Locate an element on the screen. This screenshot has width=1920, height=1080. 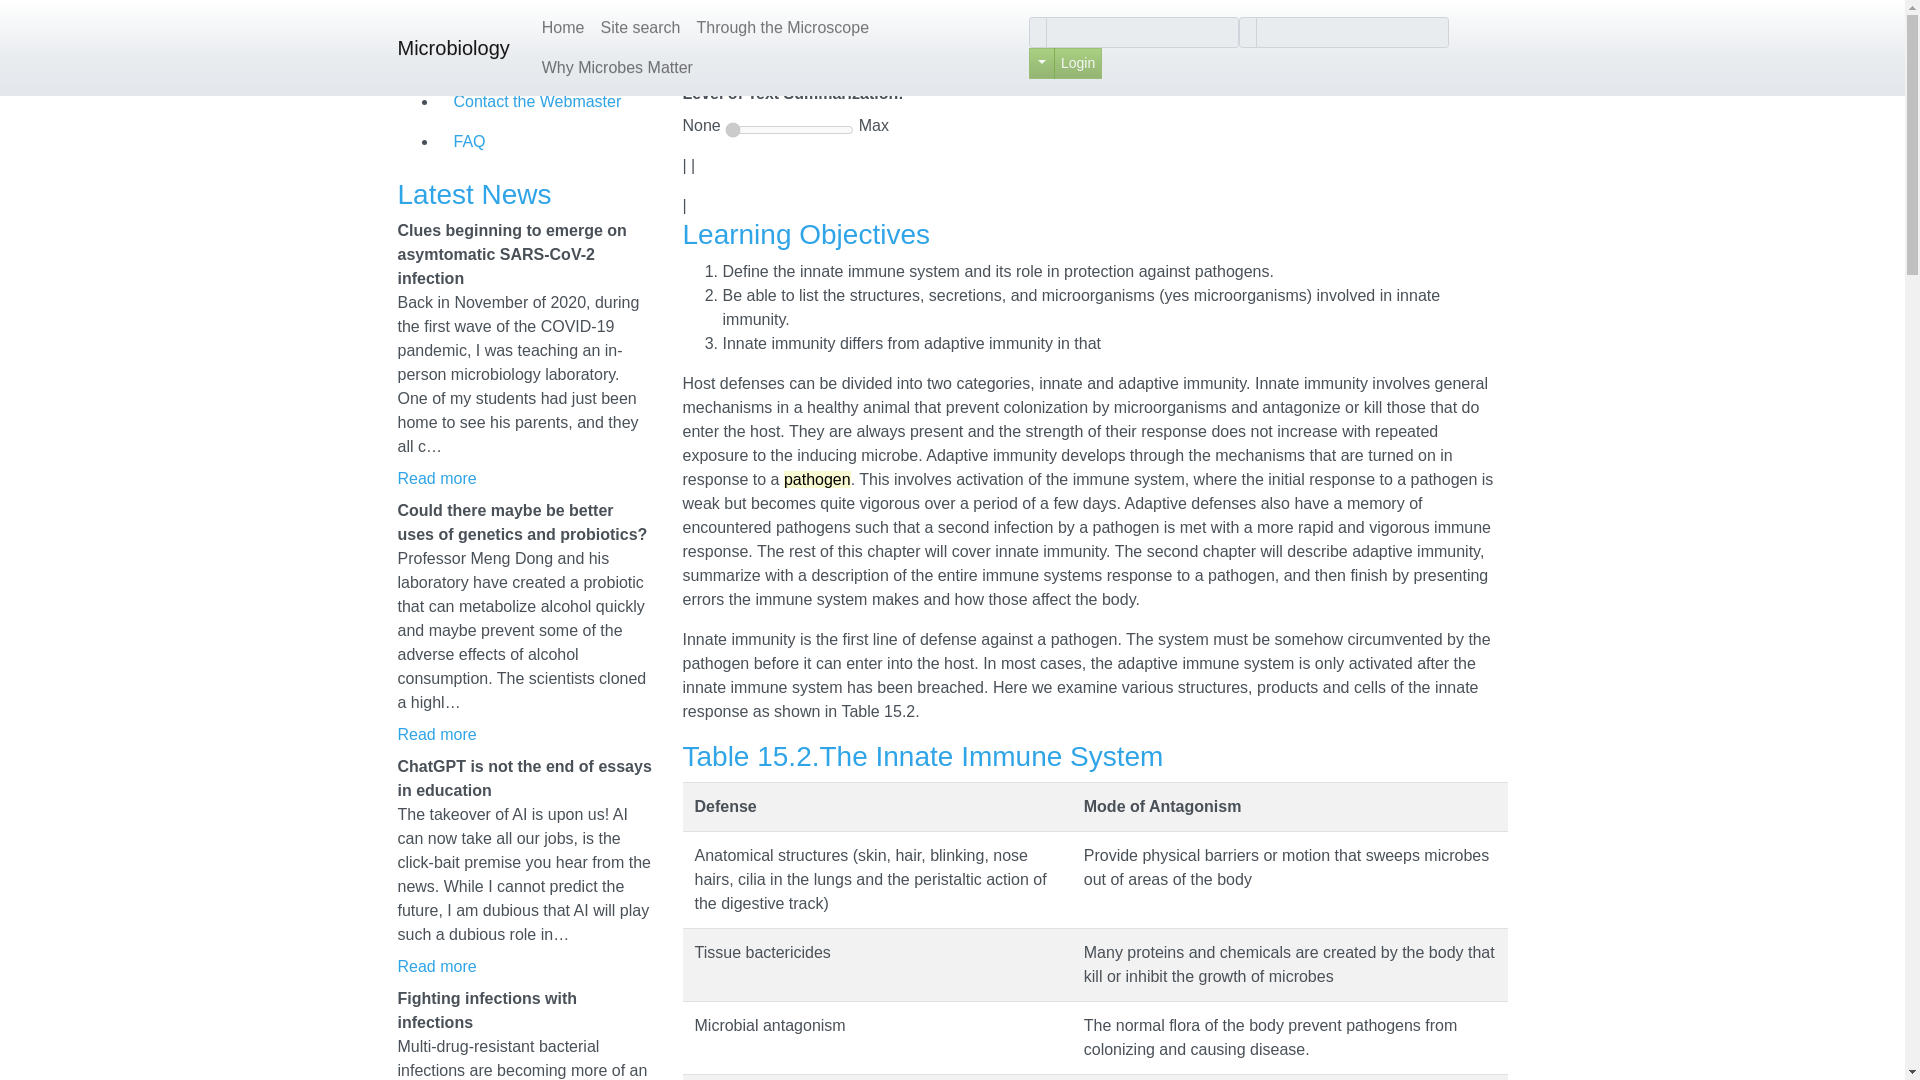
An organism that causes disease in another organsim is located at coordinates (816, 479).